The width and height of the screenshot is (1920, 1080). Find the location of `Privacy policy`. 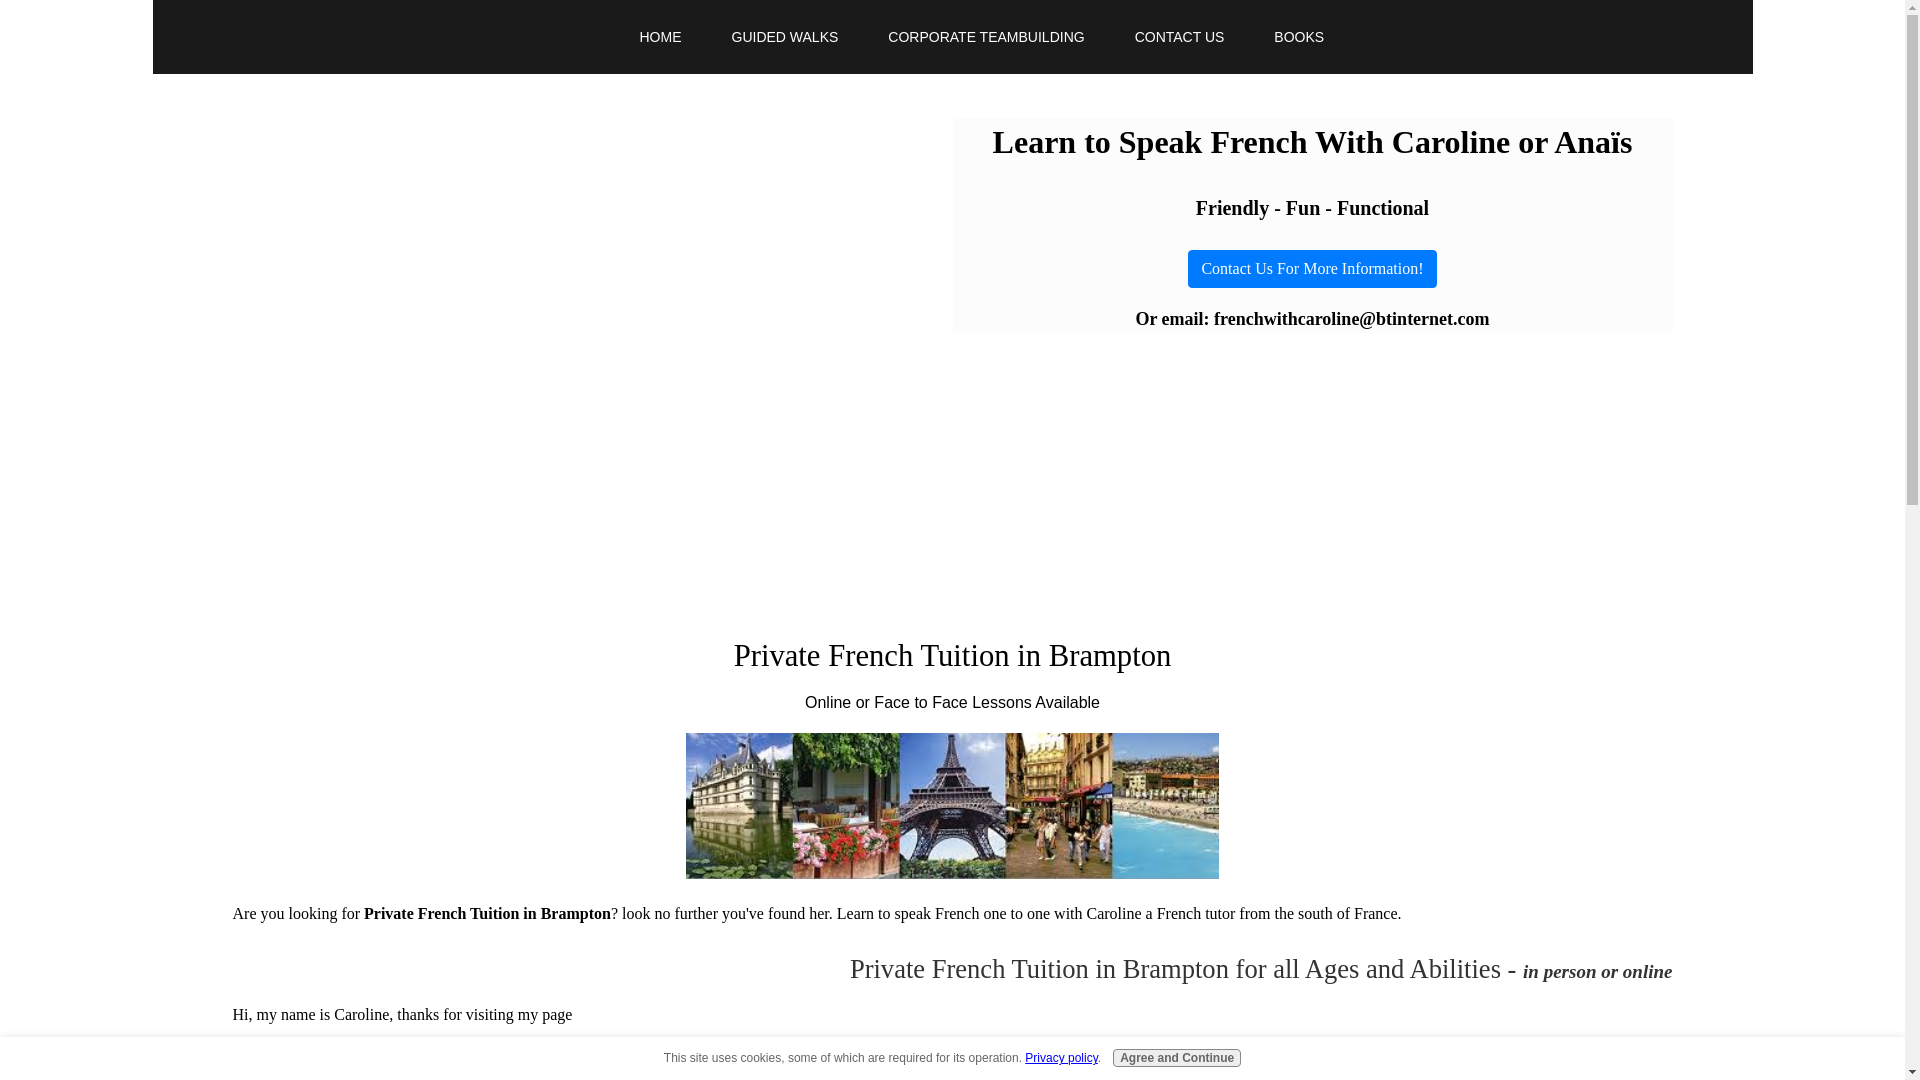

Privacy policy is located at coordinates (1060, 1057).